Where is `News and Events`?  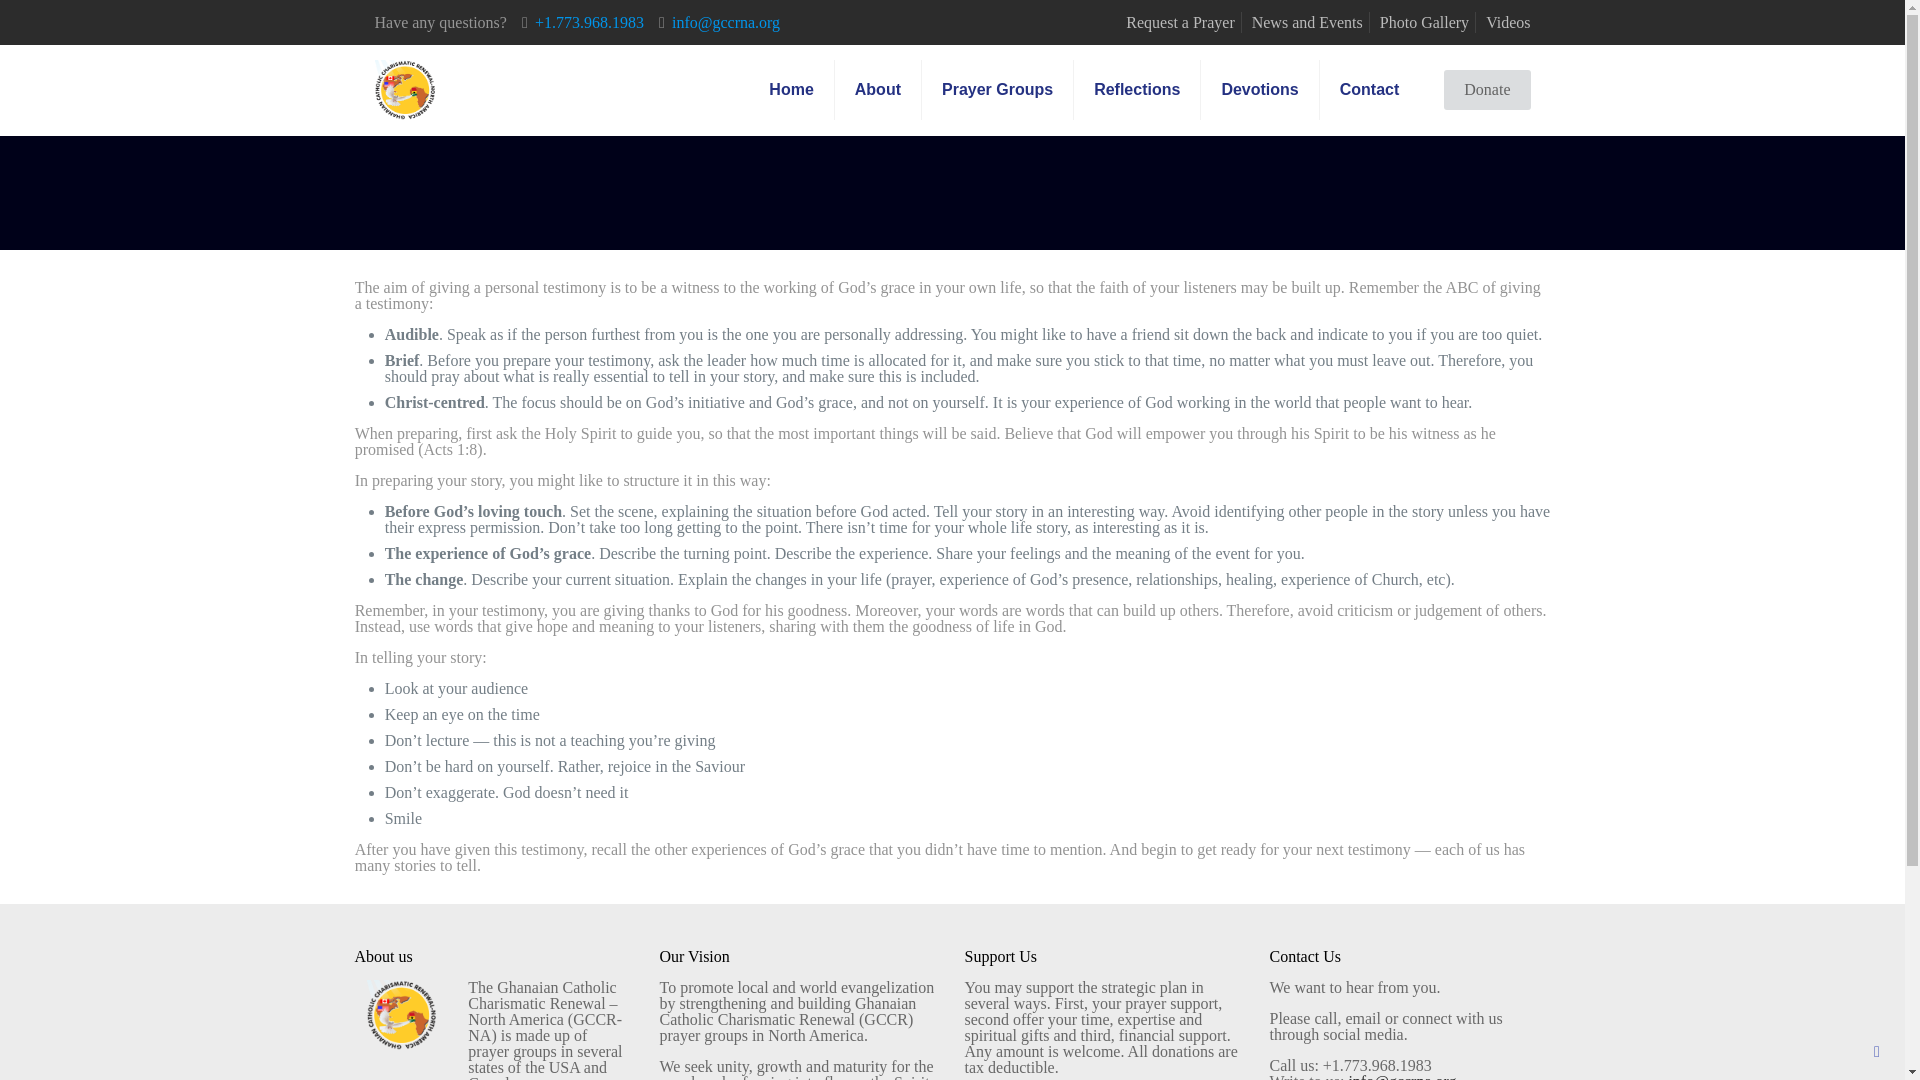 News and Events is located at coordinates (1307, 22).